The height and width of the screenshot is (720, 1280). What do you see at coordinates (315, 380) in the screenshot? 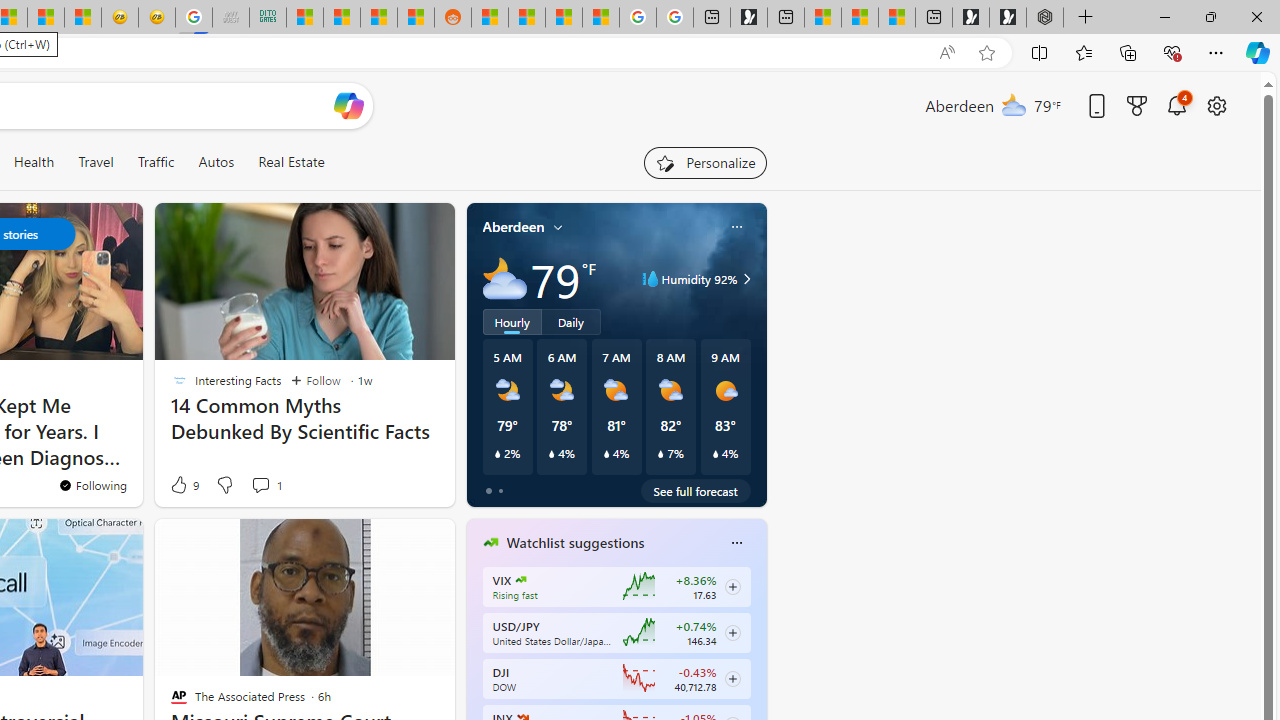
I see `Follow` at bounding box center [315, 380].